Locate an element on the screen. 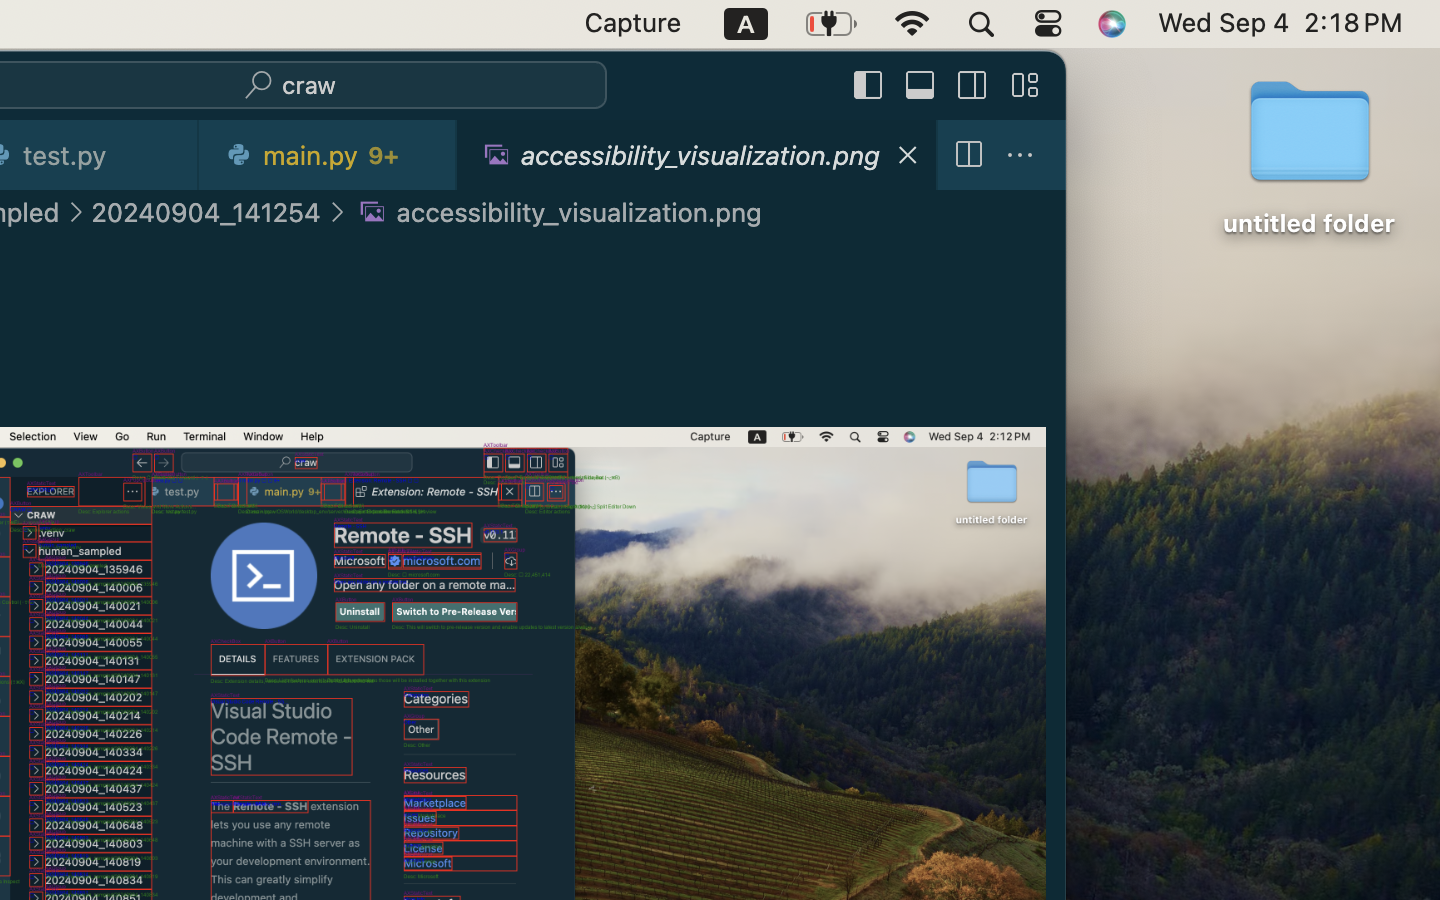 Image resolution: width=1440 pixels, height=900 pixels.  is located at coordinates (921, 86).